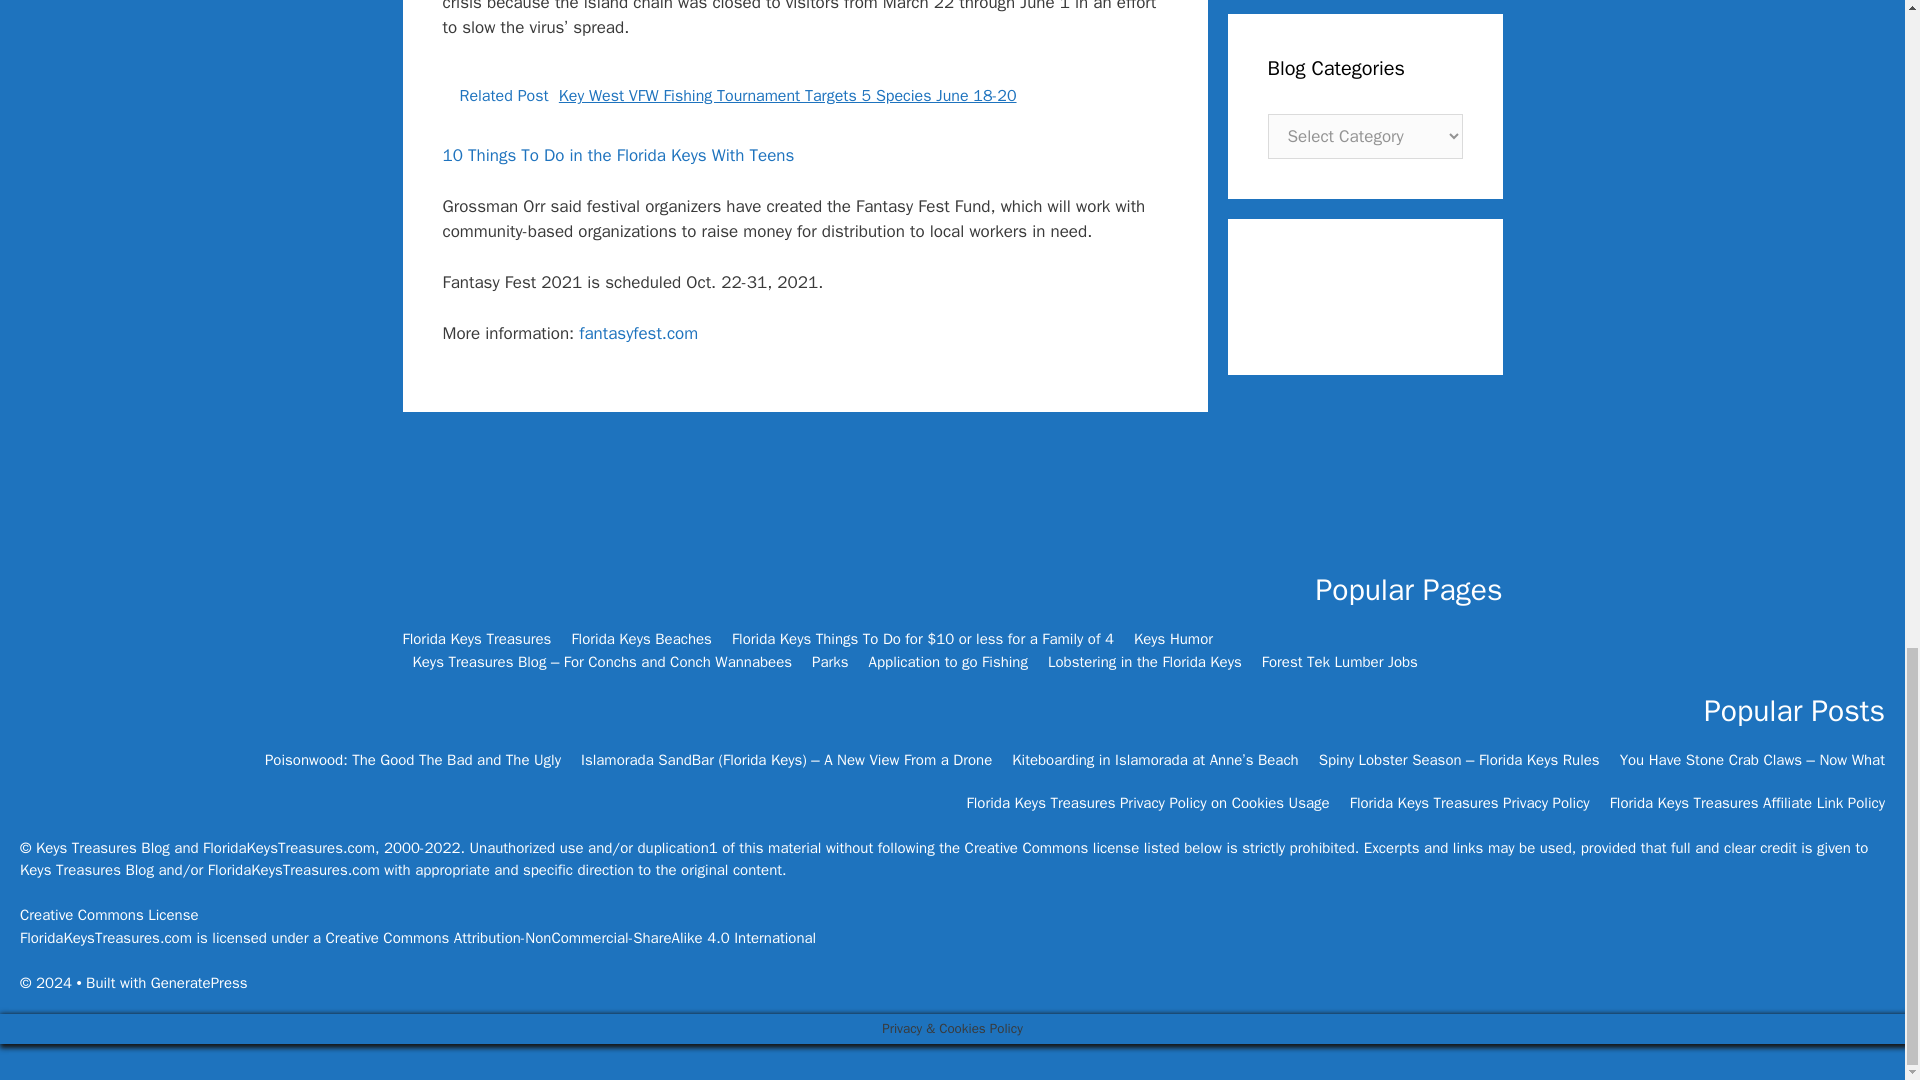 Image resolution: width=1920 pixels, height=1080 pixels. What do you see at coordinates (476, 638) in the screenshot?
I see `Florida Keys Treasures` at bounding box center [476, 638].